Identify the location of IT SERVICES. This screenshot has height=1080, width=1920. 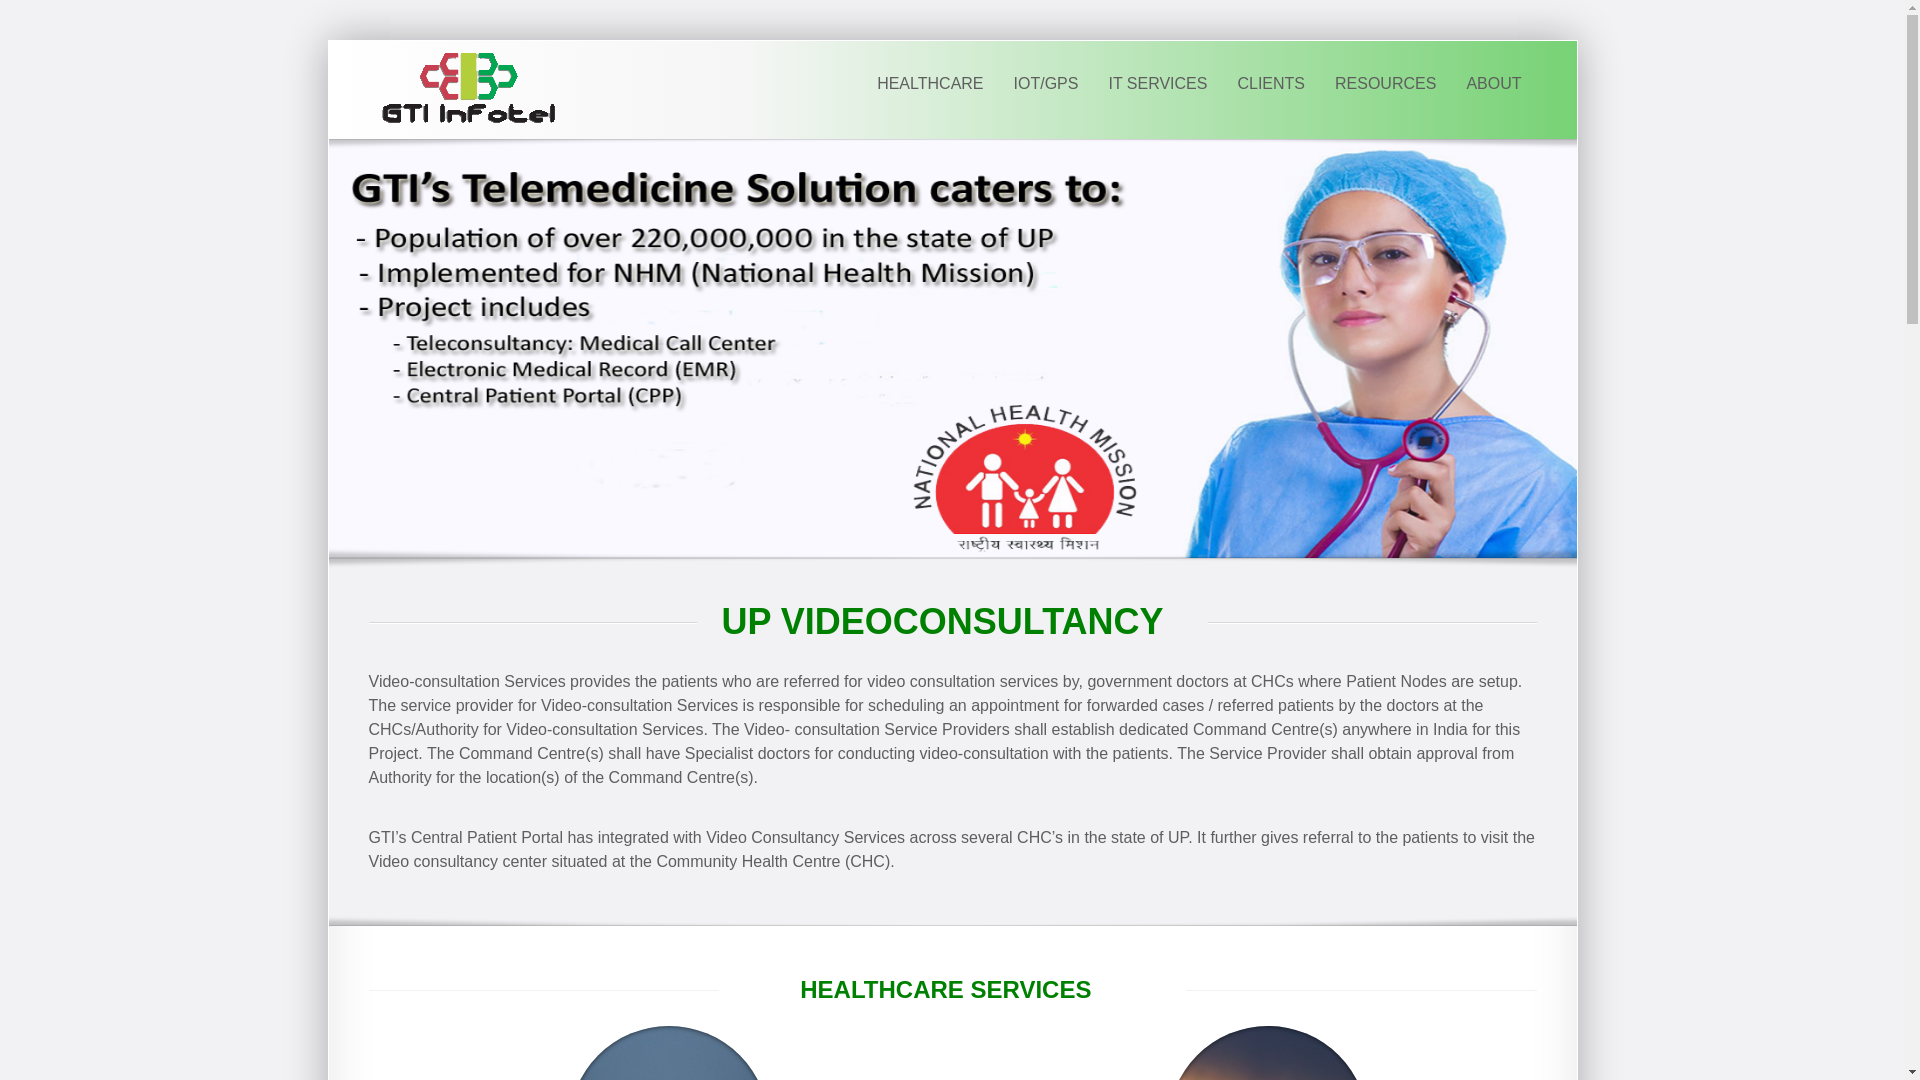
(1156, 84).